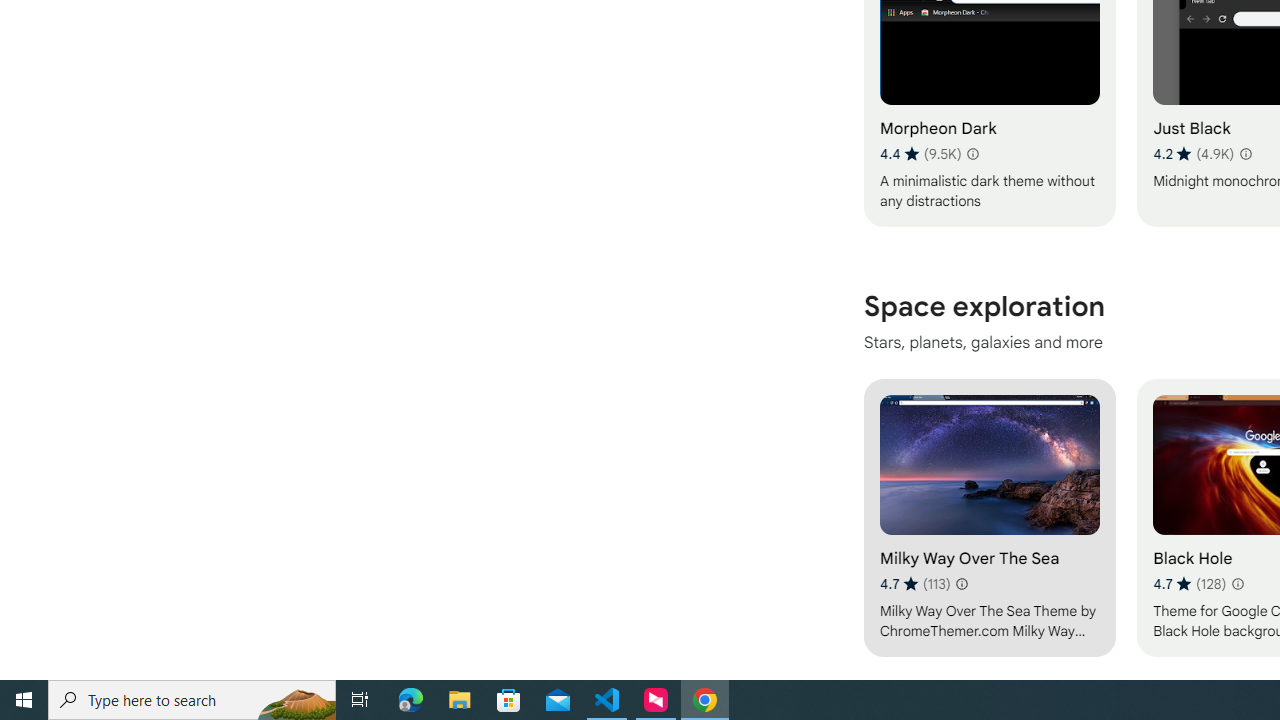  What do you see at coordinates (1189, 584) in the screenshot?
I see `Average rating 4.7 out of 5 stars. 128 ratings.` at bounding box center [1189, 584].